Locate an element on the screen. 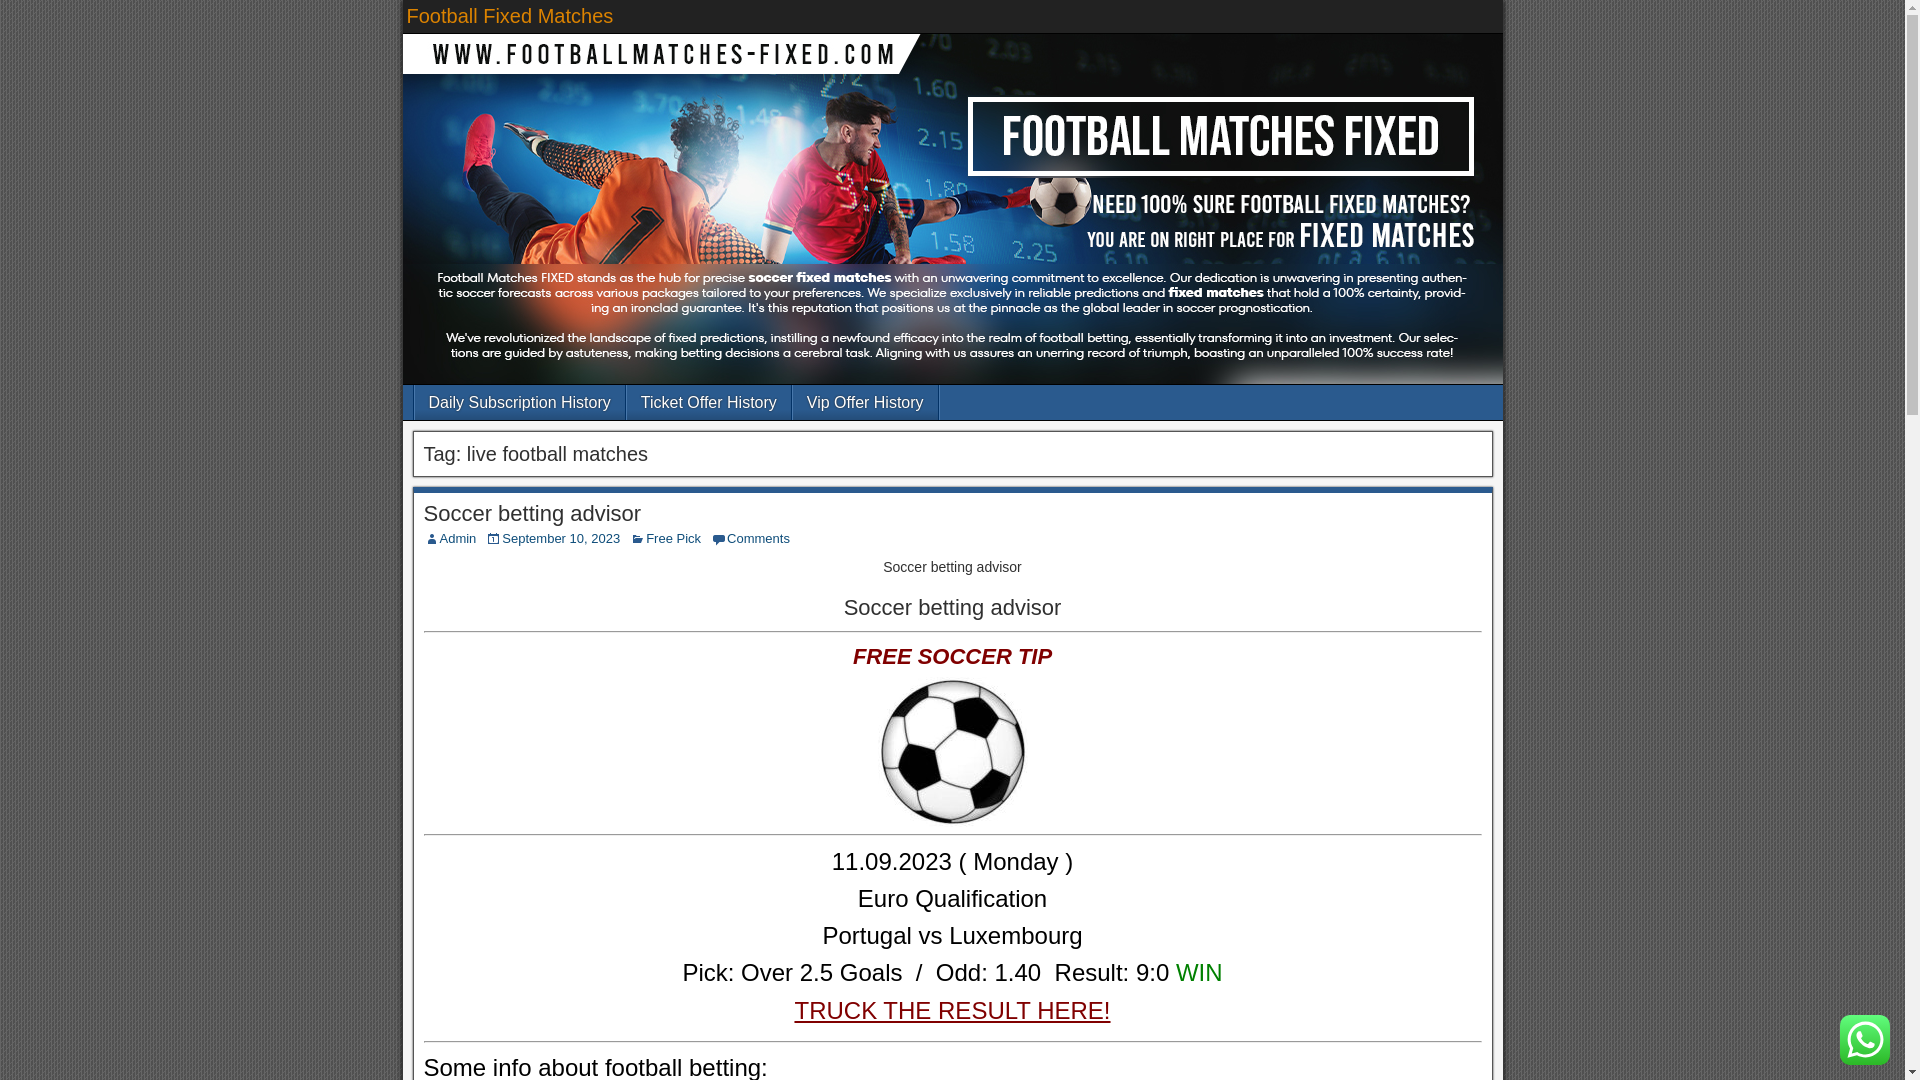  Daily Subscription History is located at coordinates (519, 402).